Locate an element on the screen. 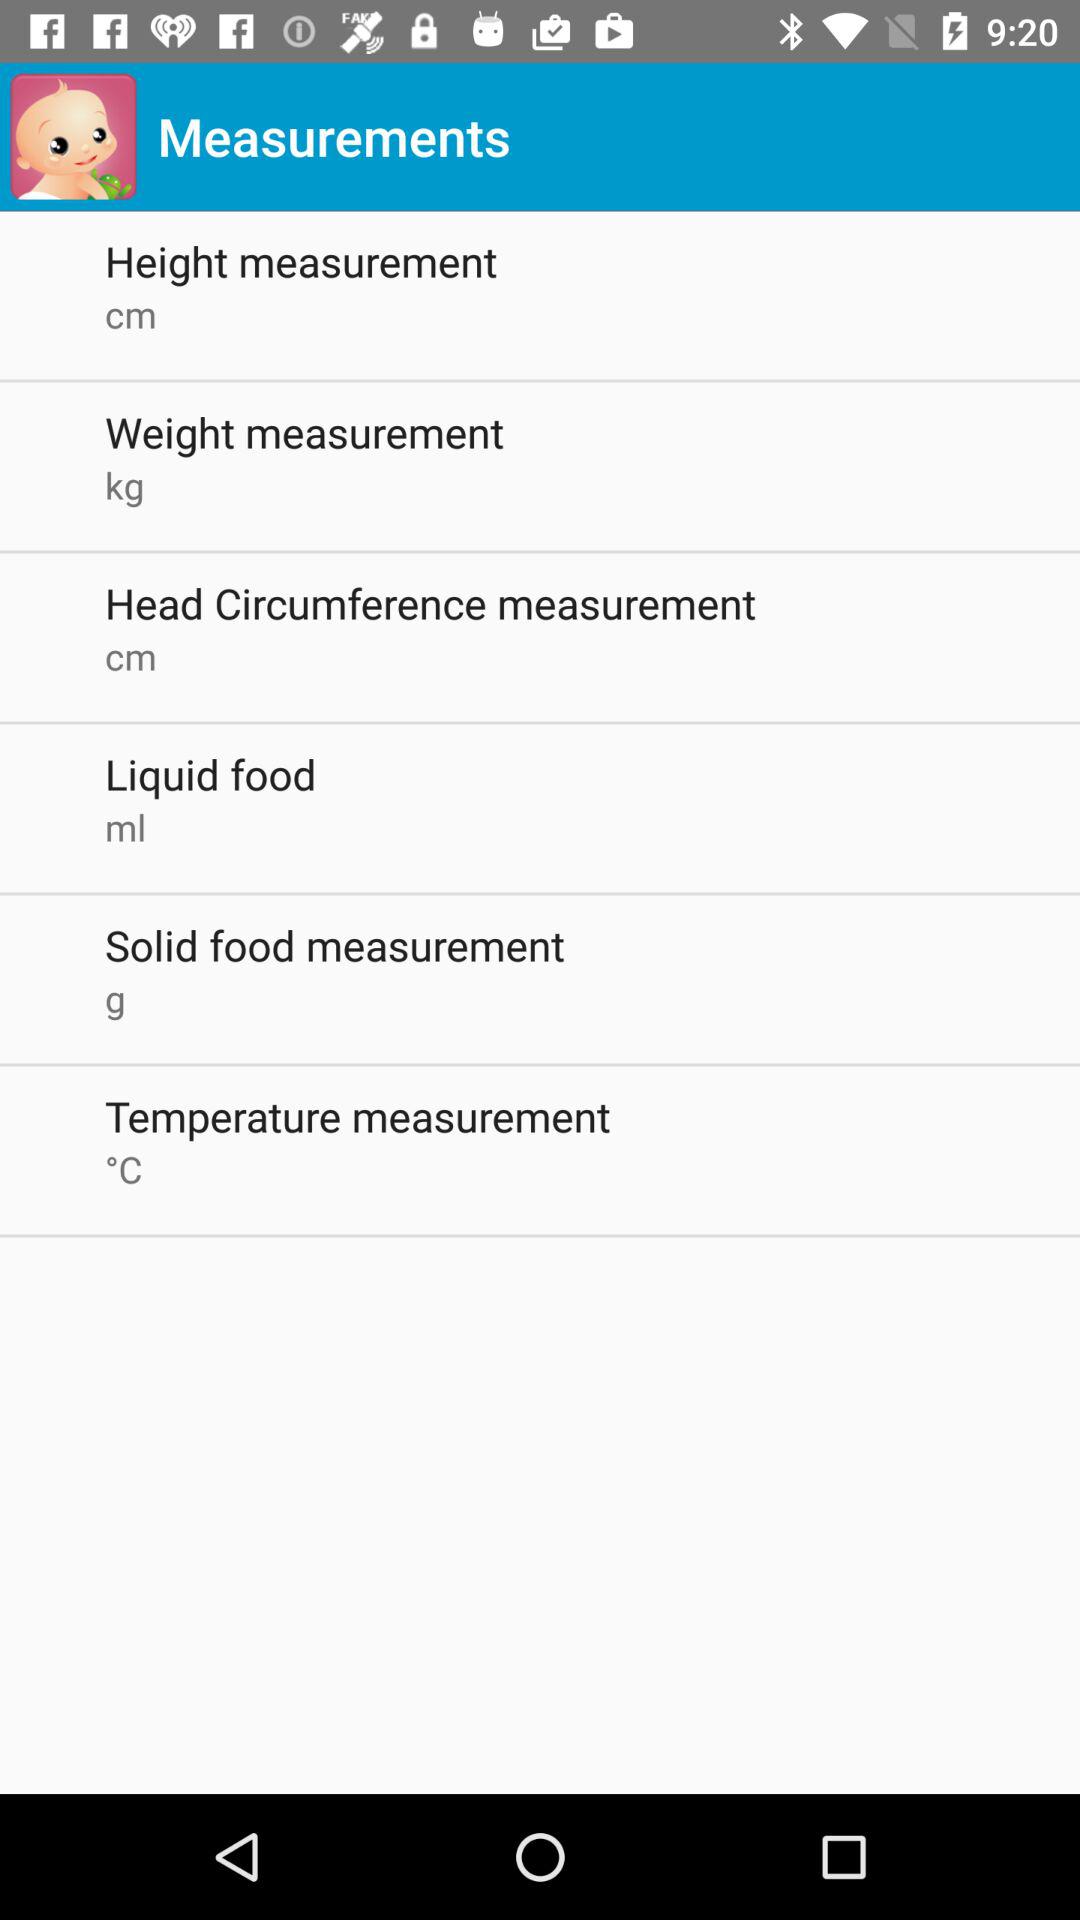  turn on icon above the ml is located at coordinates (592, 774).